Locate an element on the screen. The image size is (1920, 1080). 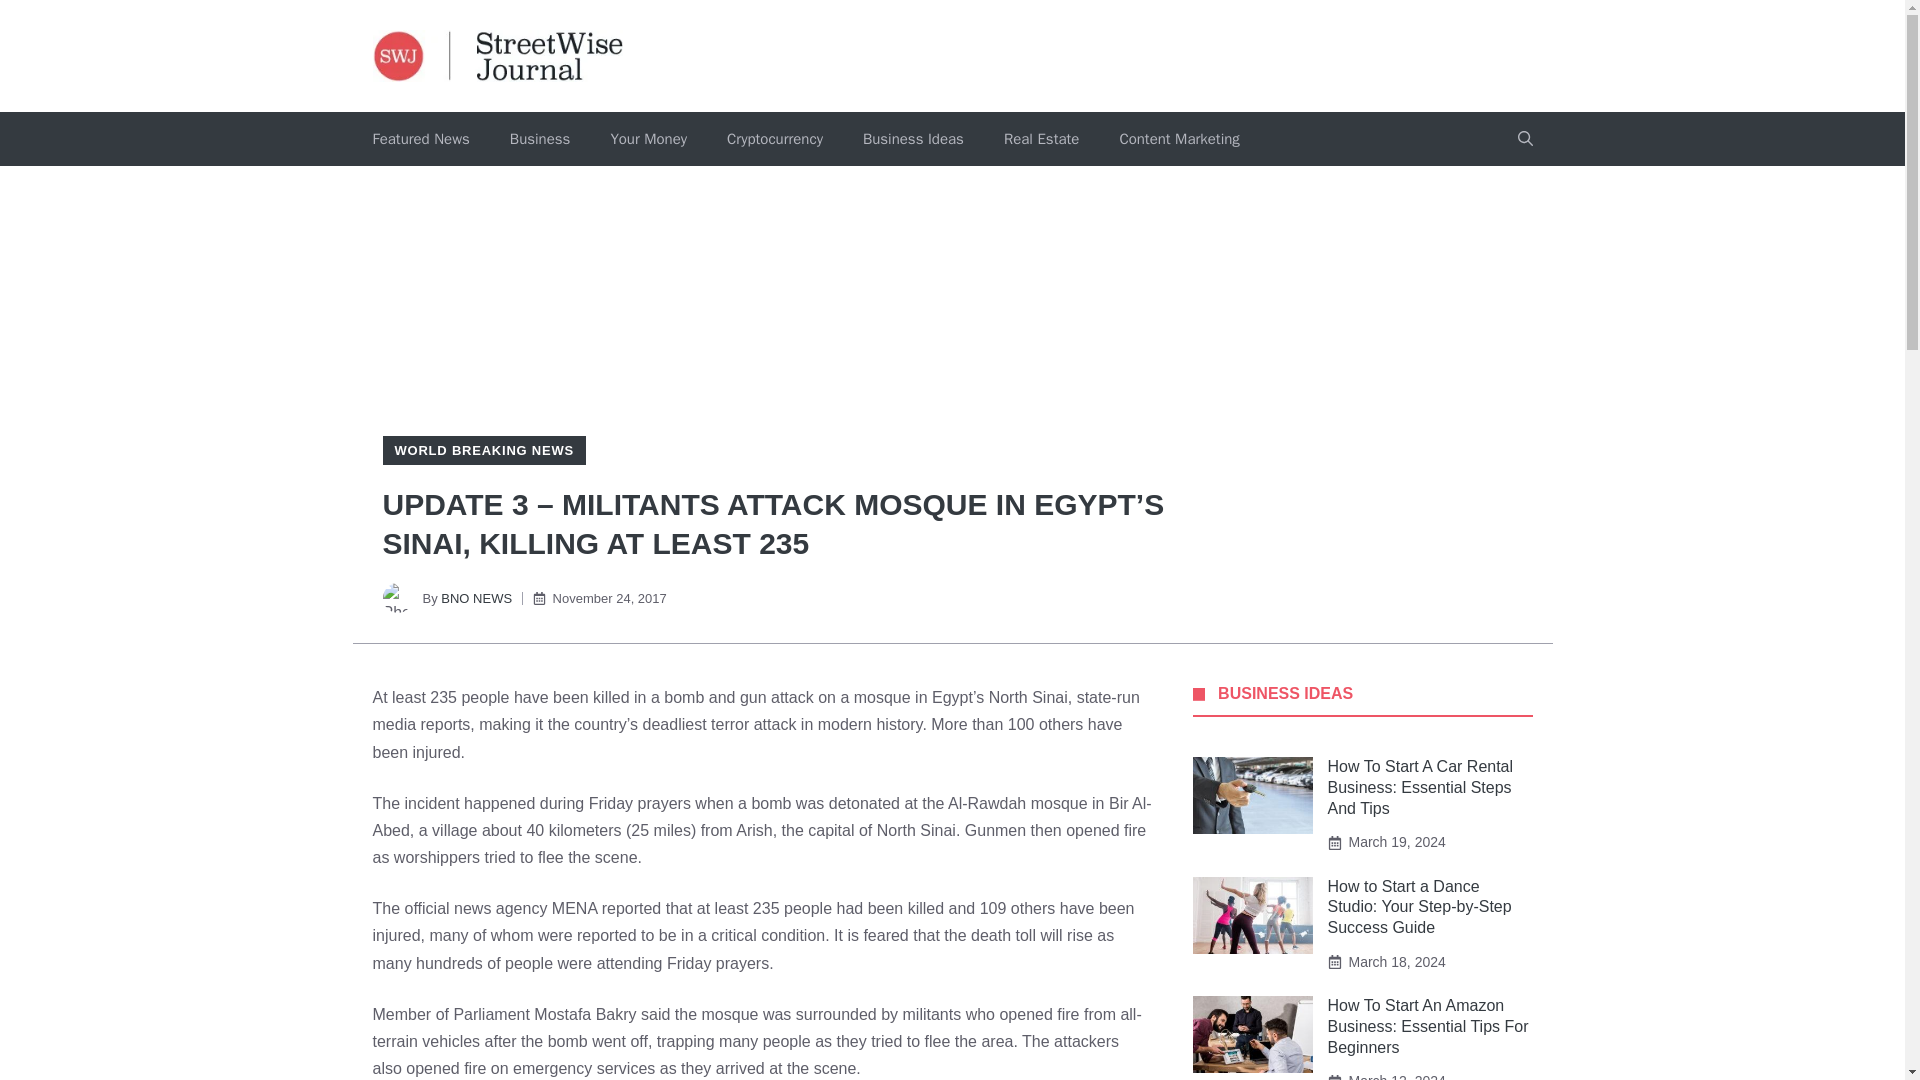
Business is located at coordinates (540, 139).